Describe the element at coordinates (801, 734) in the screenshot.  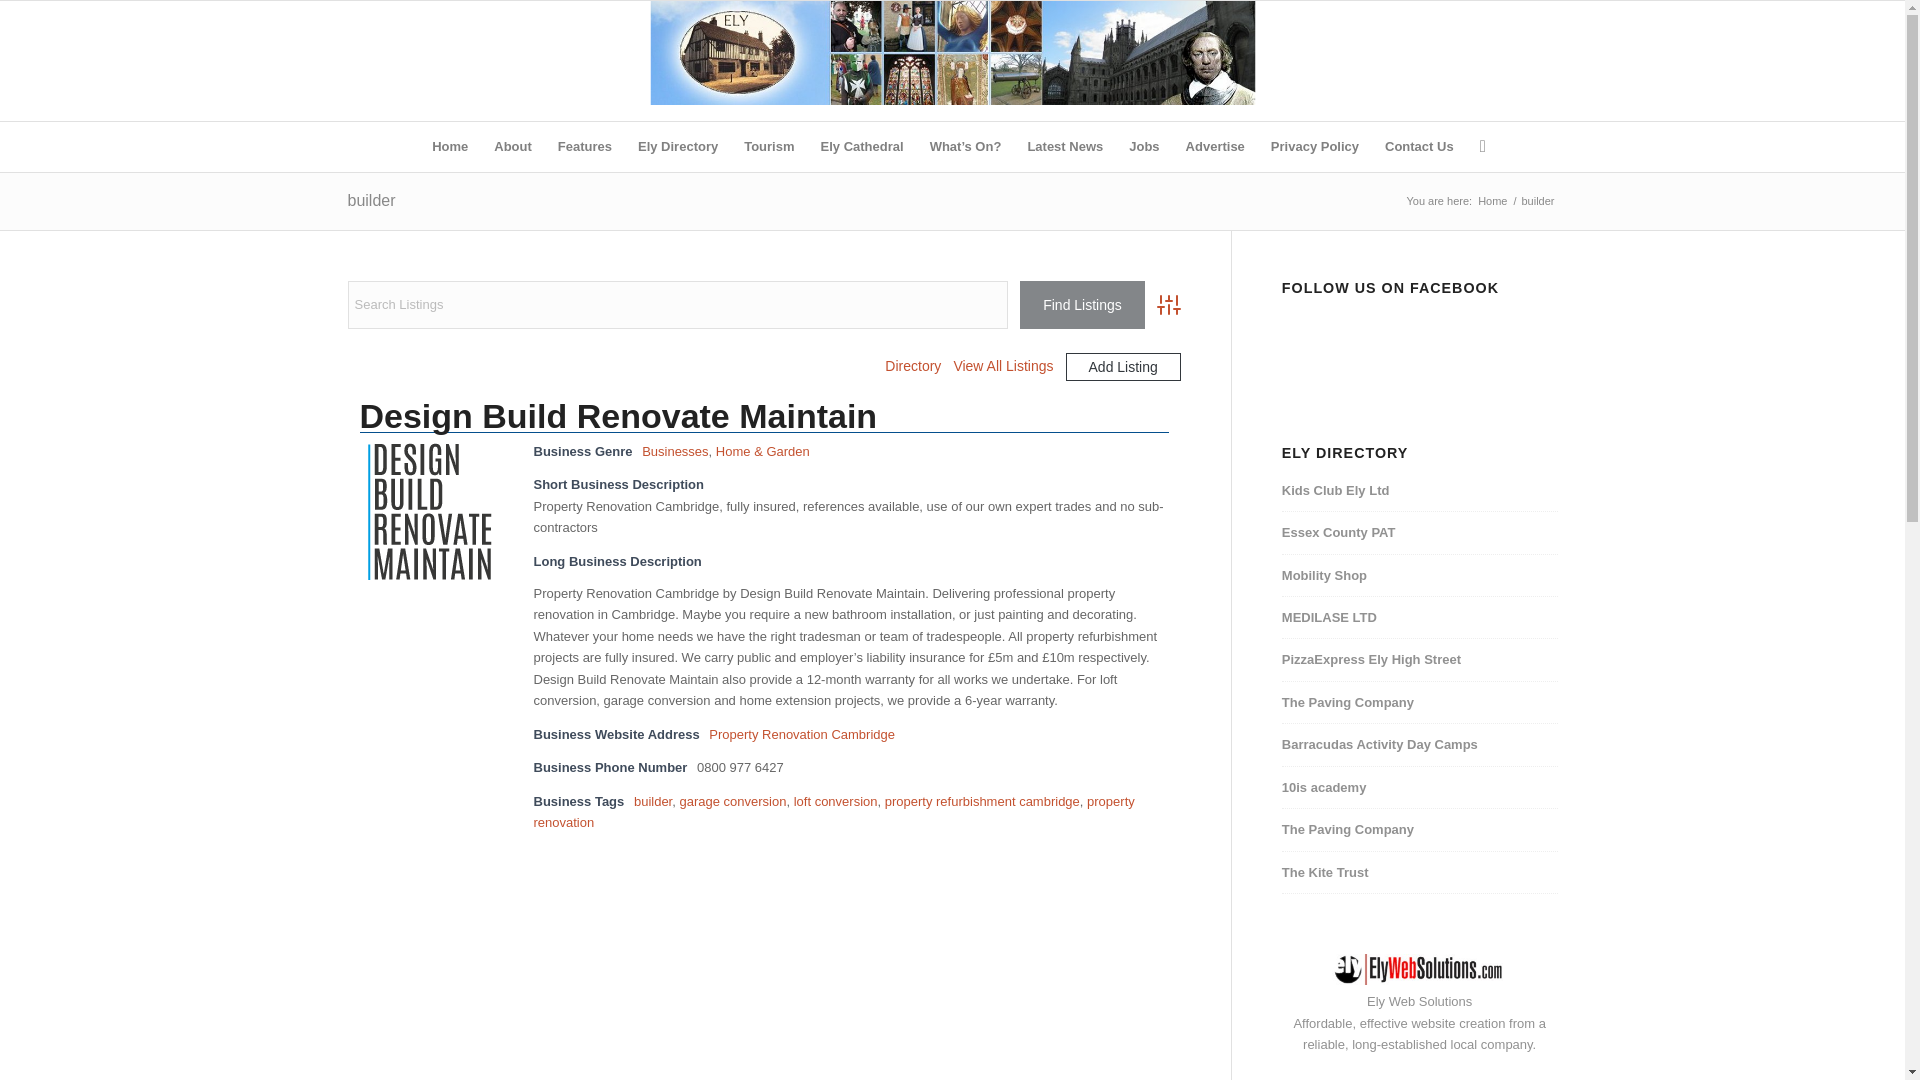
I see `Property Renovation Cambridge` at that location.